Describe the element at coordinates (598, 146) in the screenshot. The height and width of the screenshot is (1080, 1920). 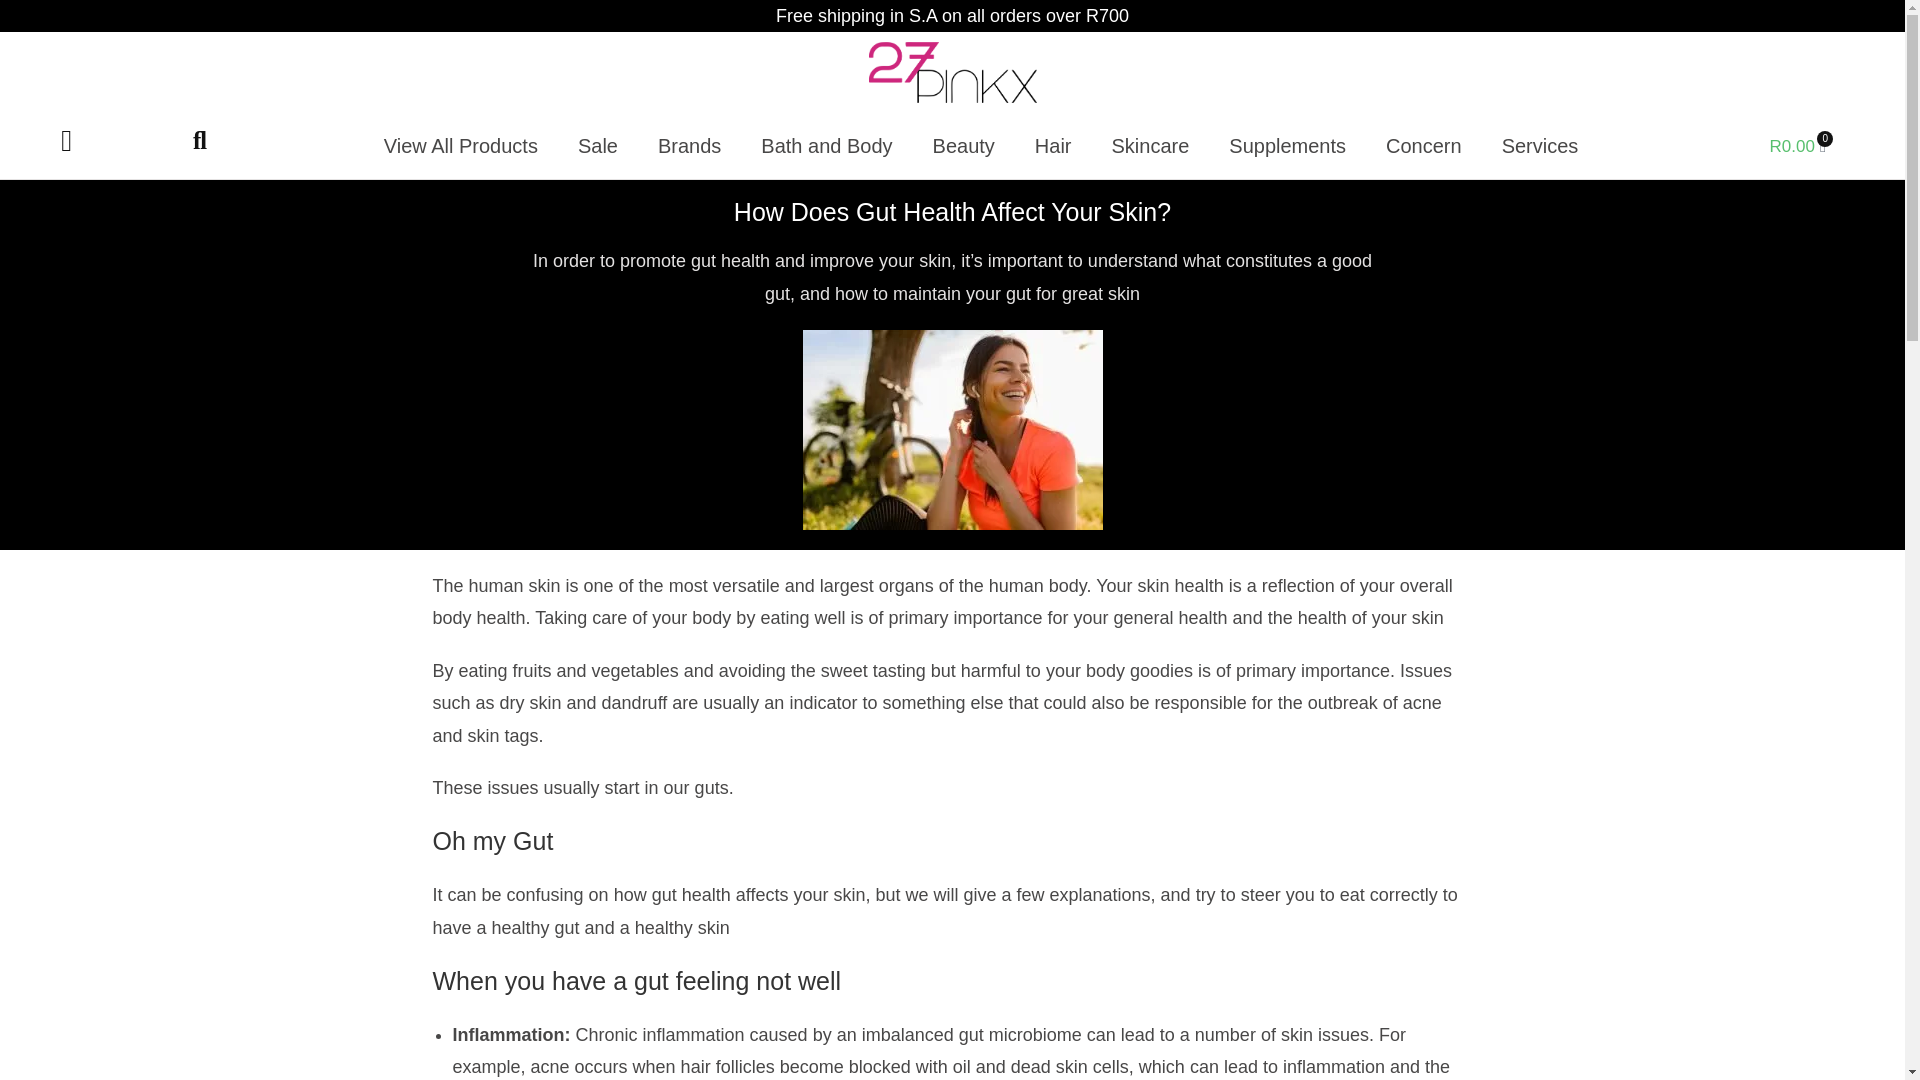
I see `Sale` at that location.